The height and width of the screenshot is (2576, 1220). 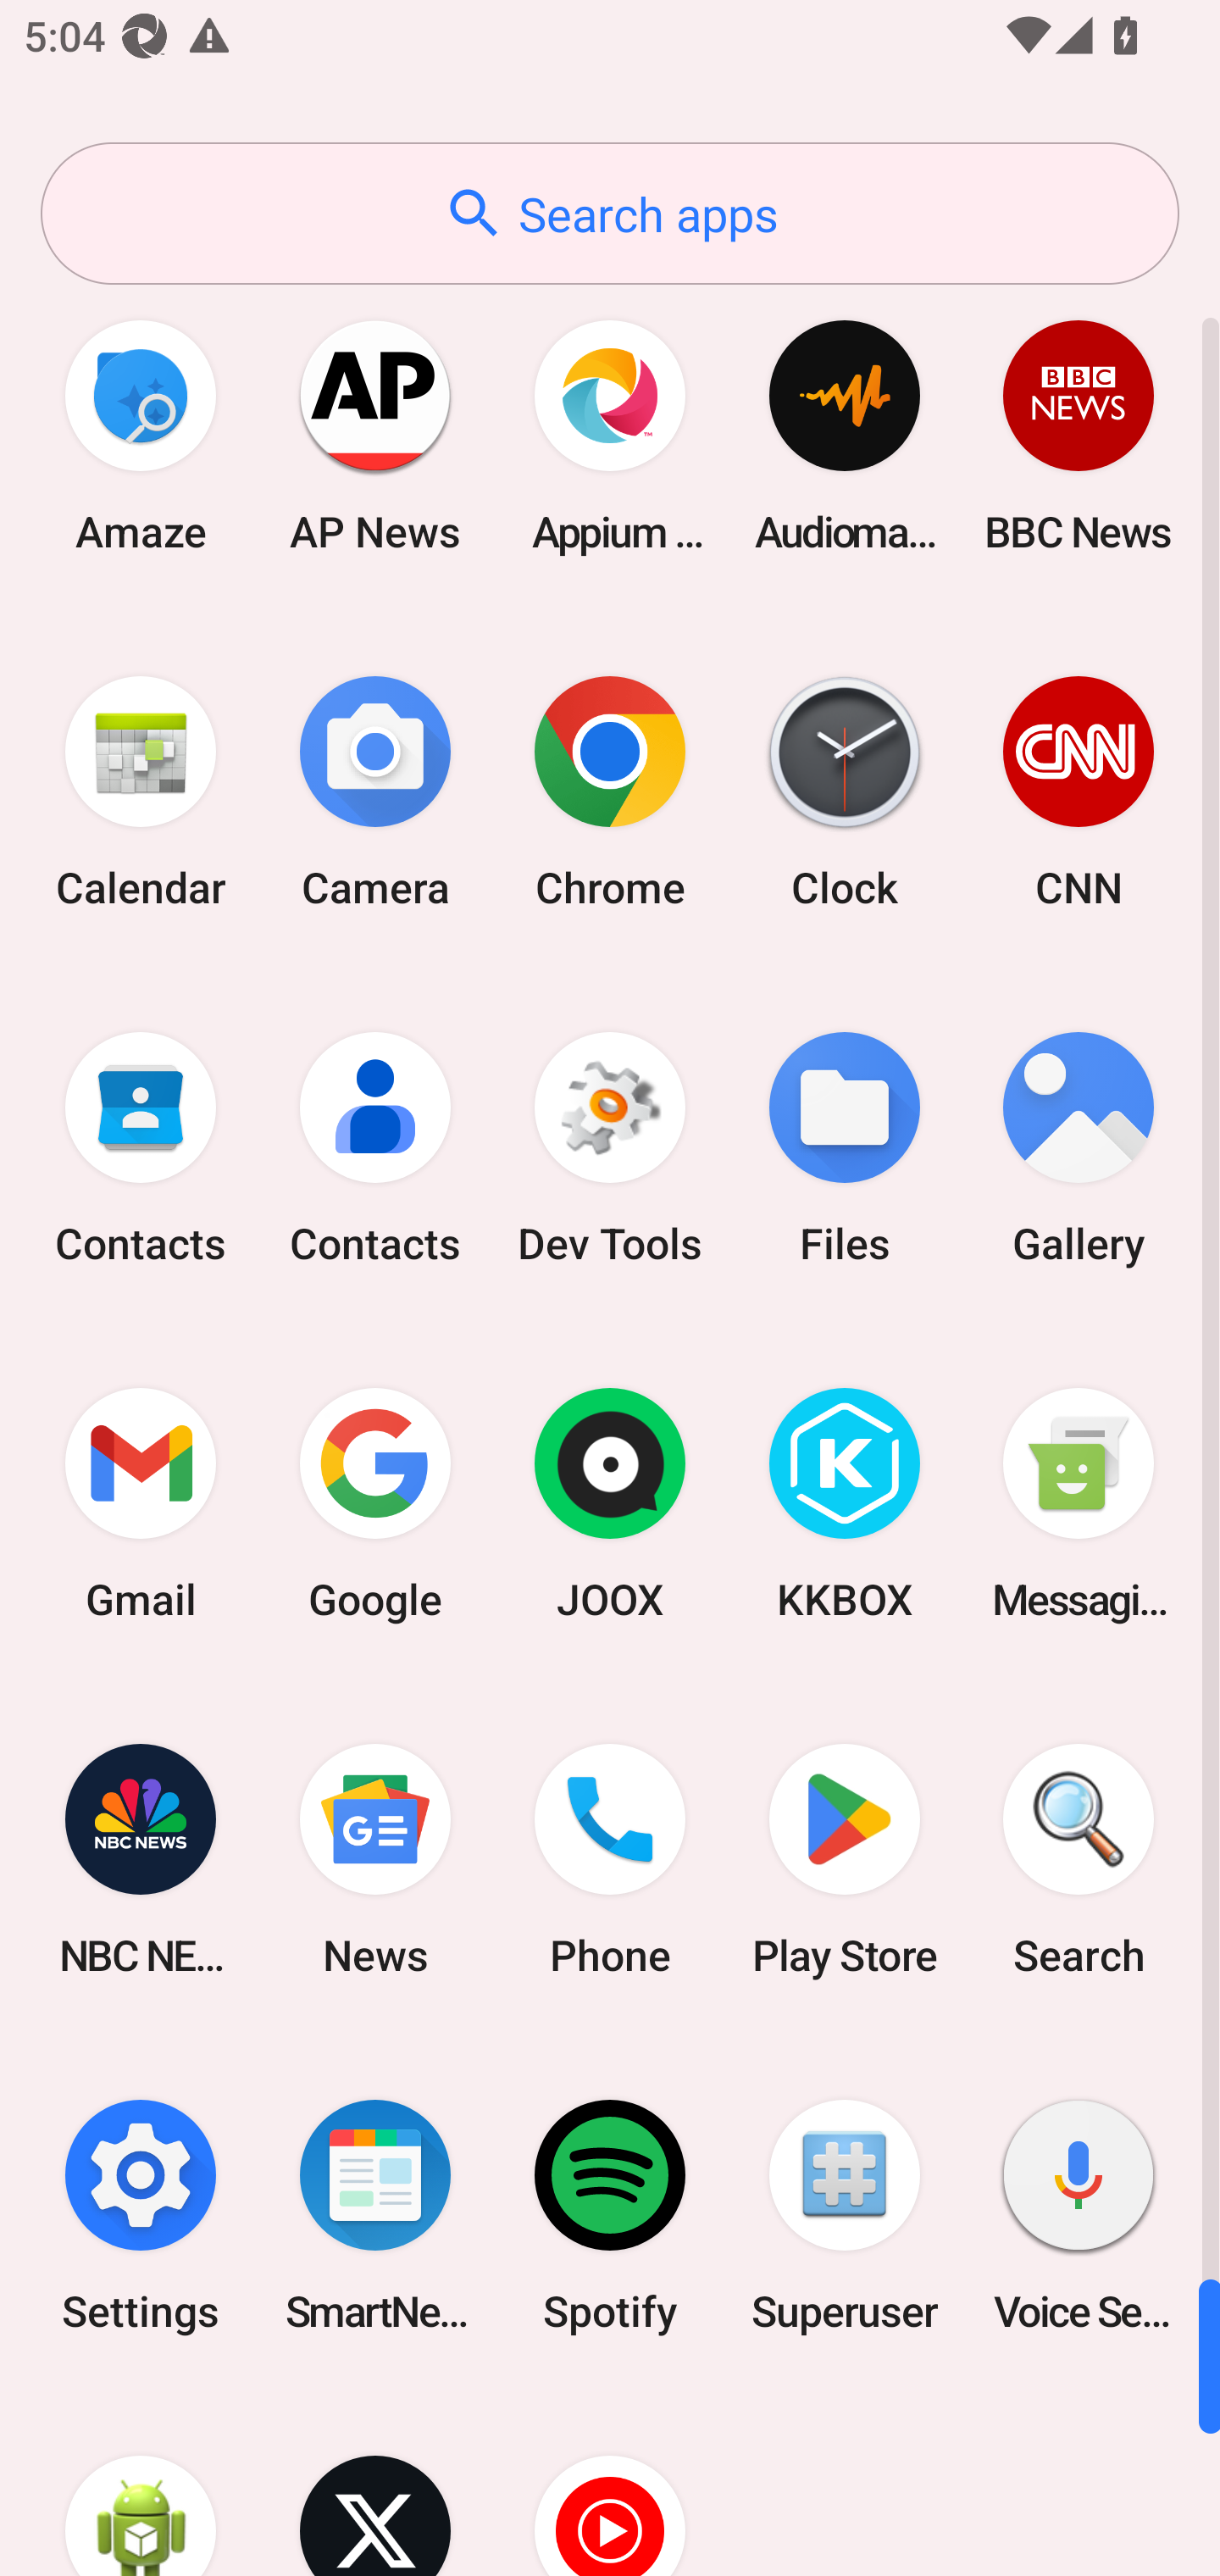 I want to click on YT Music, so click(x=610, y=2484).